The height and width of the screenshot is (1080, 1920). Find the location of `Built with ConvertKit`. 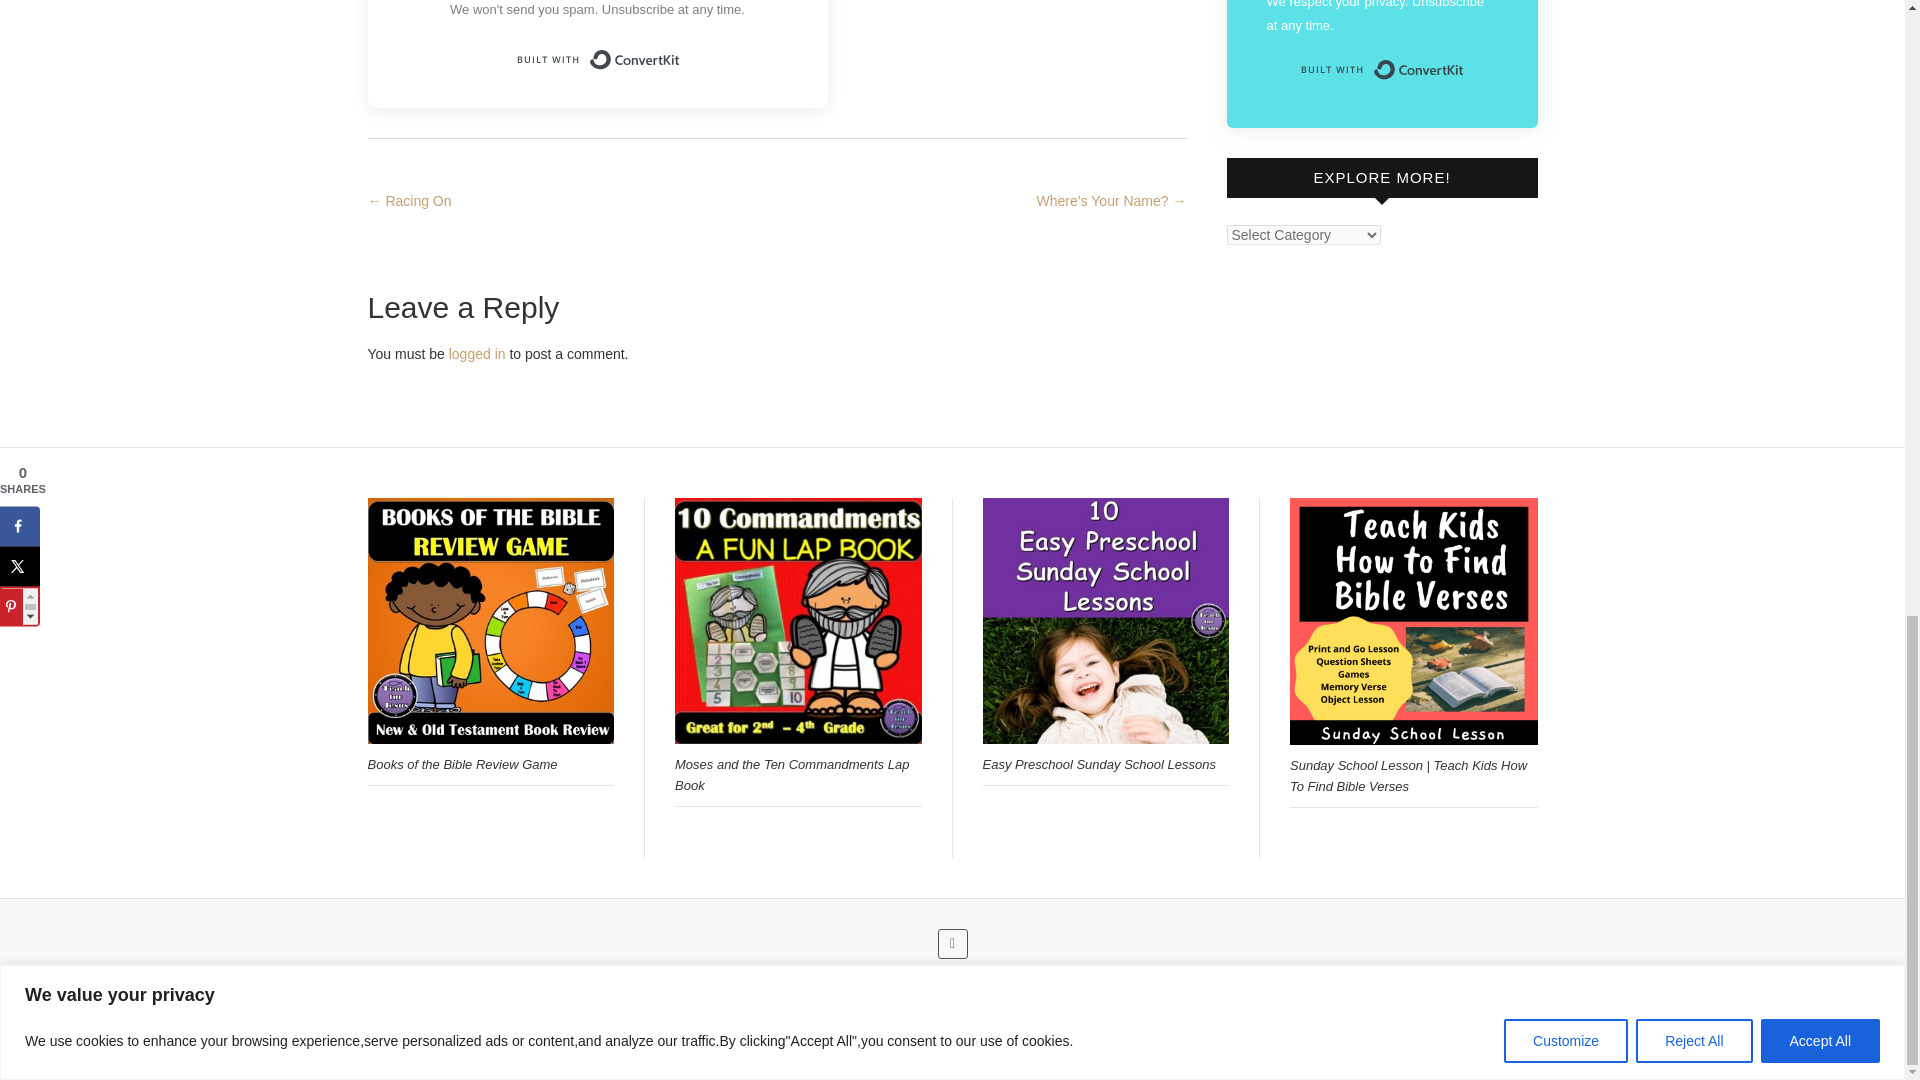

Built with ConvertKit is located at coordinates (596, 60).